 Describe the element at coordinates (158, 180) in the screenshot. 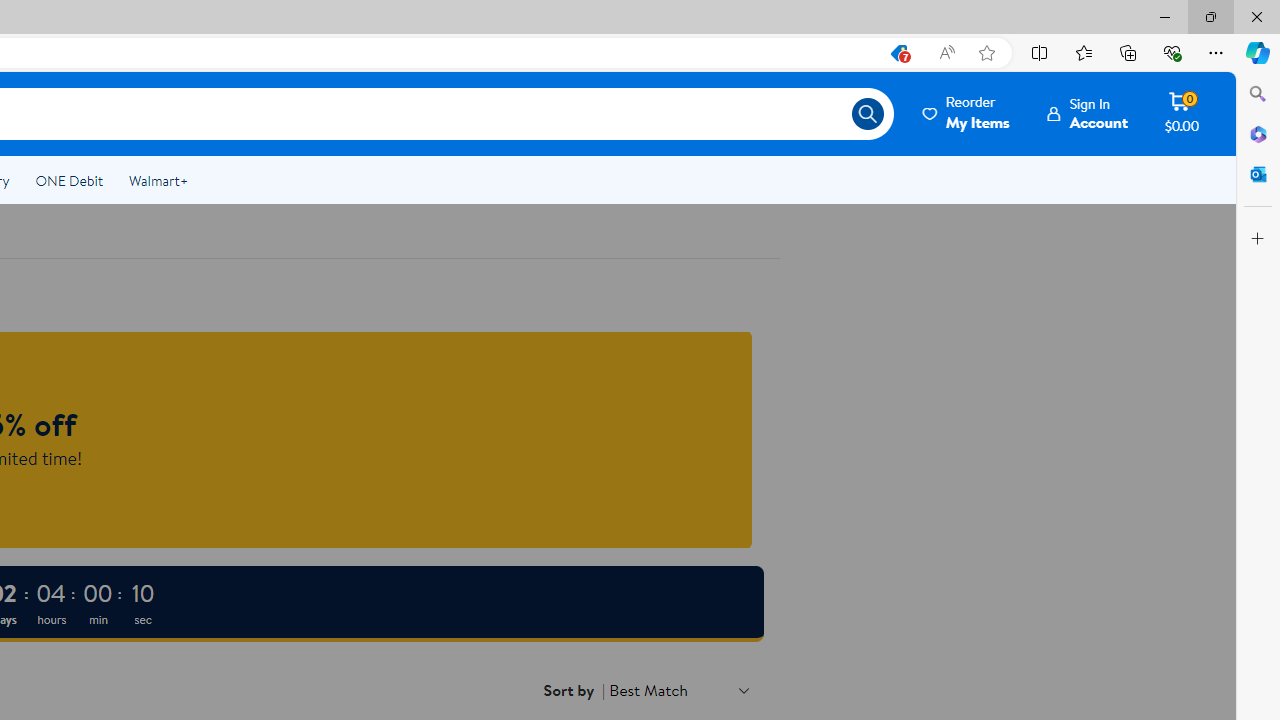

I see `Walmart+` at that location.